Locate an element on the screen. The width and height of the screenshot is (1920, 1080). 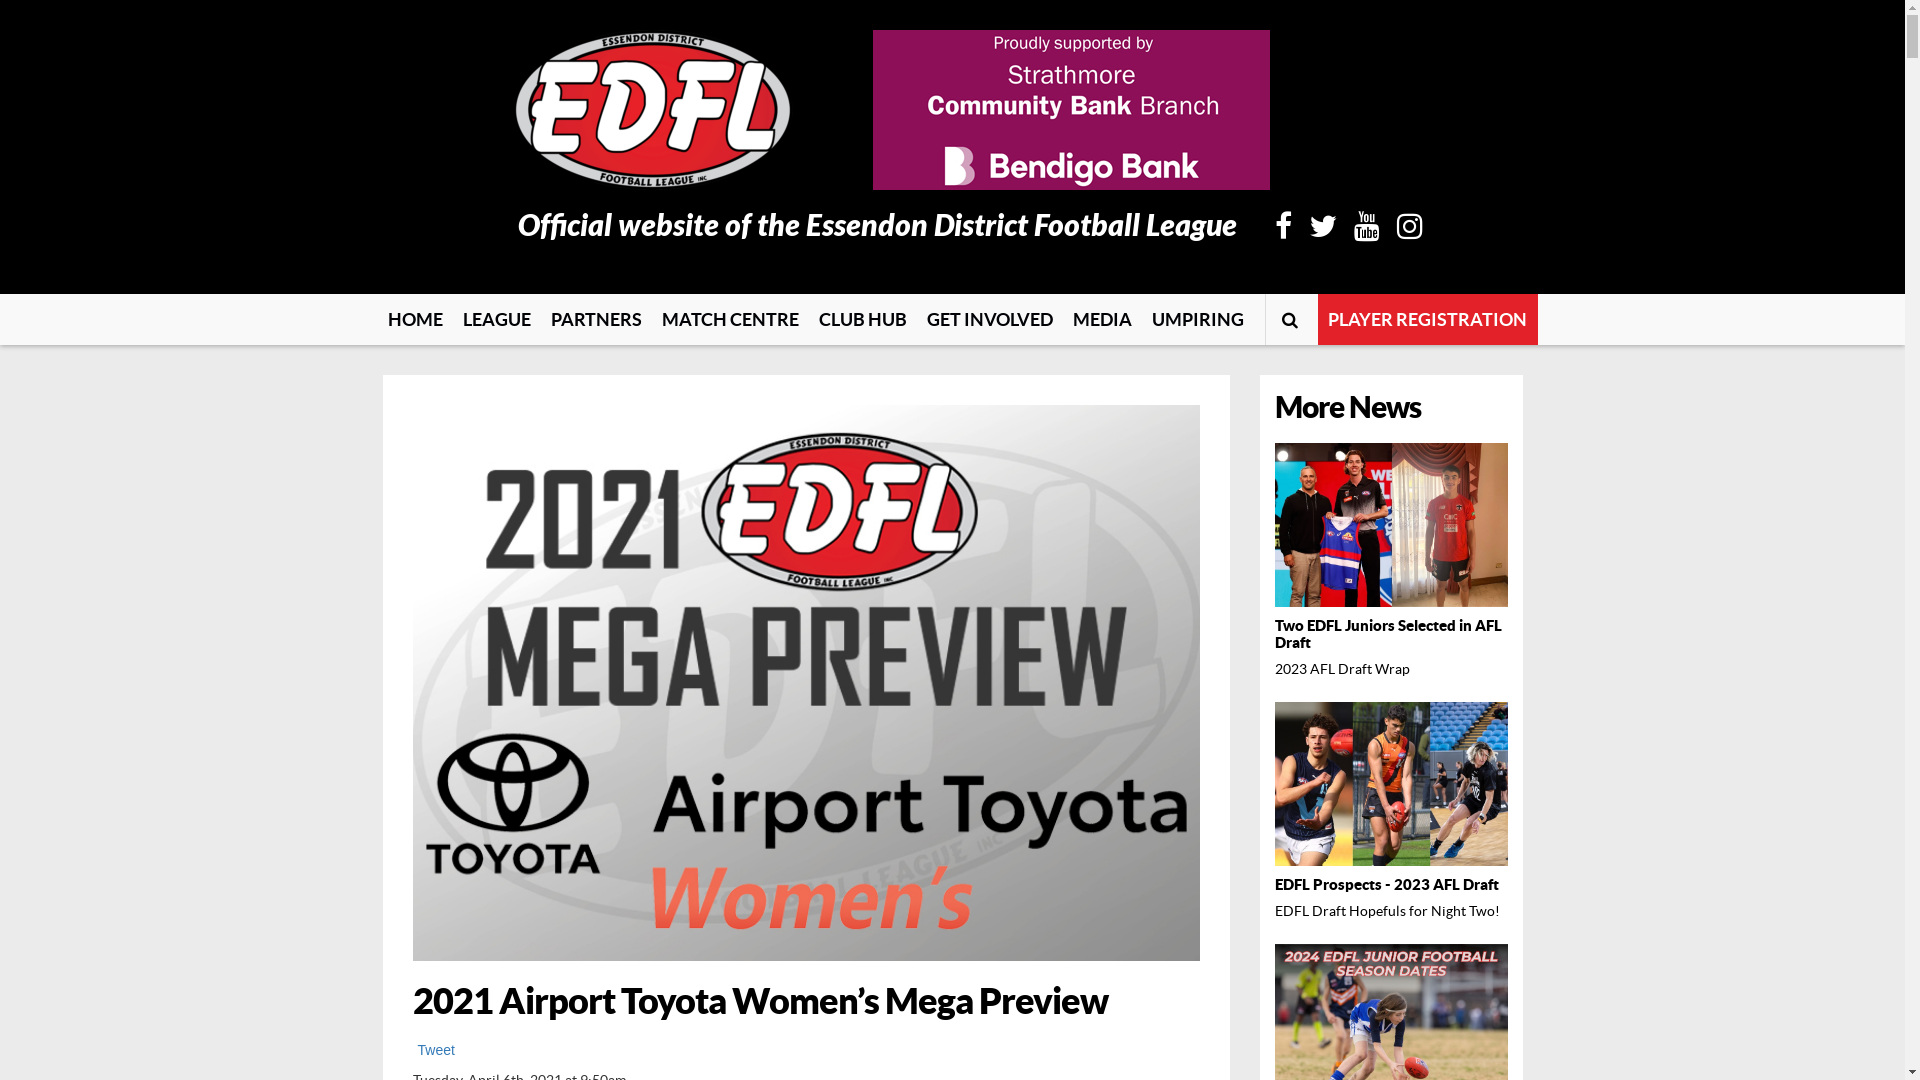
PARTNERS is located at coordinates (596, 320).